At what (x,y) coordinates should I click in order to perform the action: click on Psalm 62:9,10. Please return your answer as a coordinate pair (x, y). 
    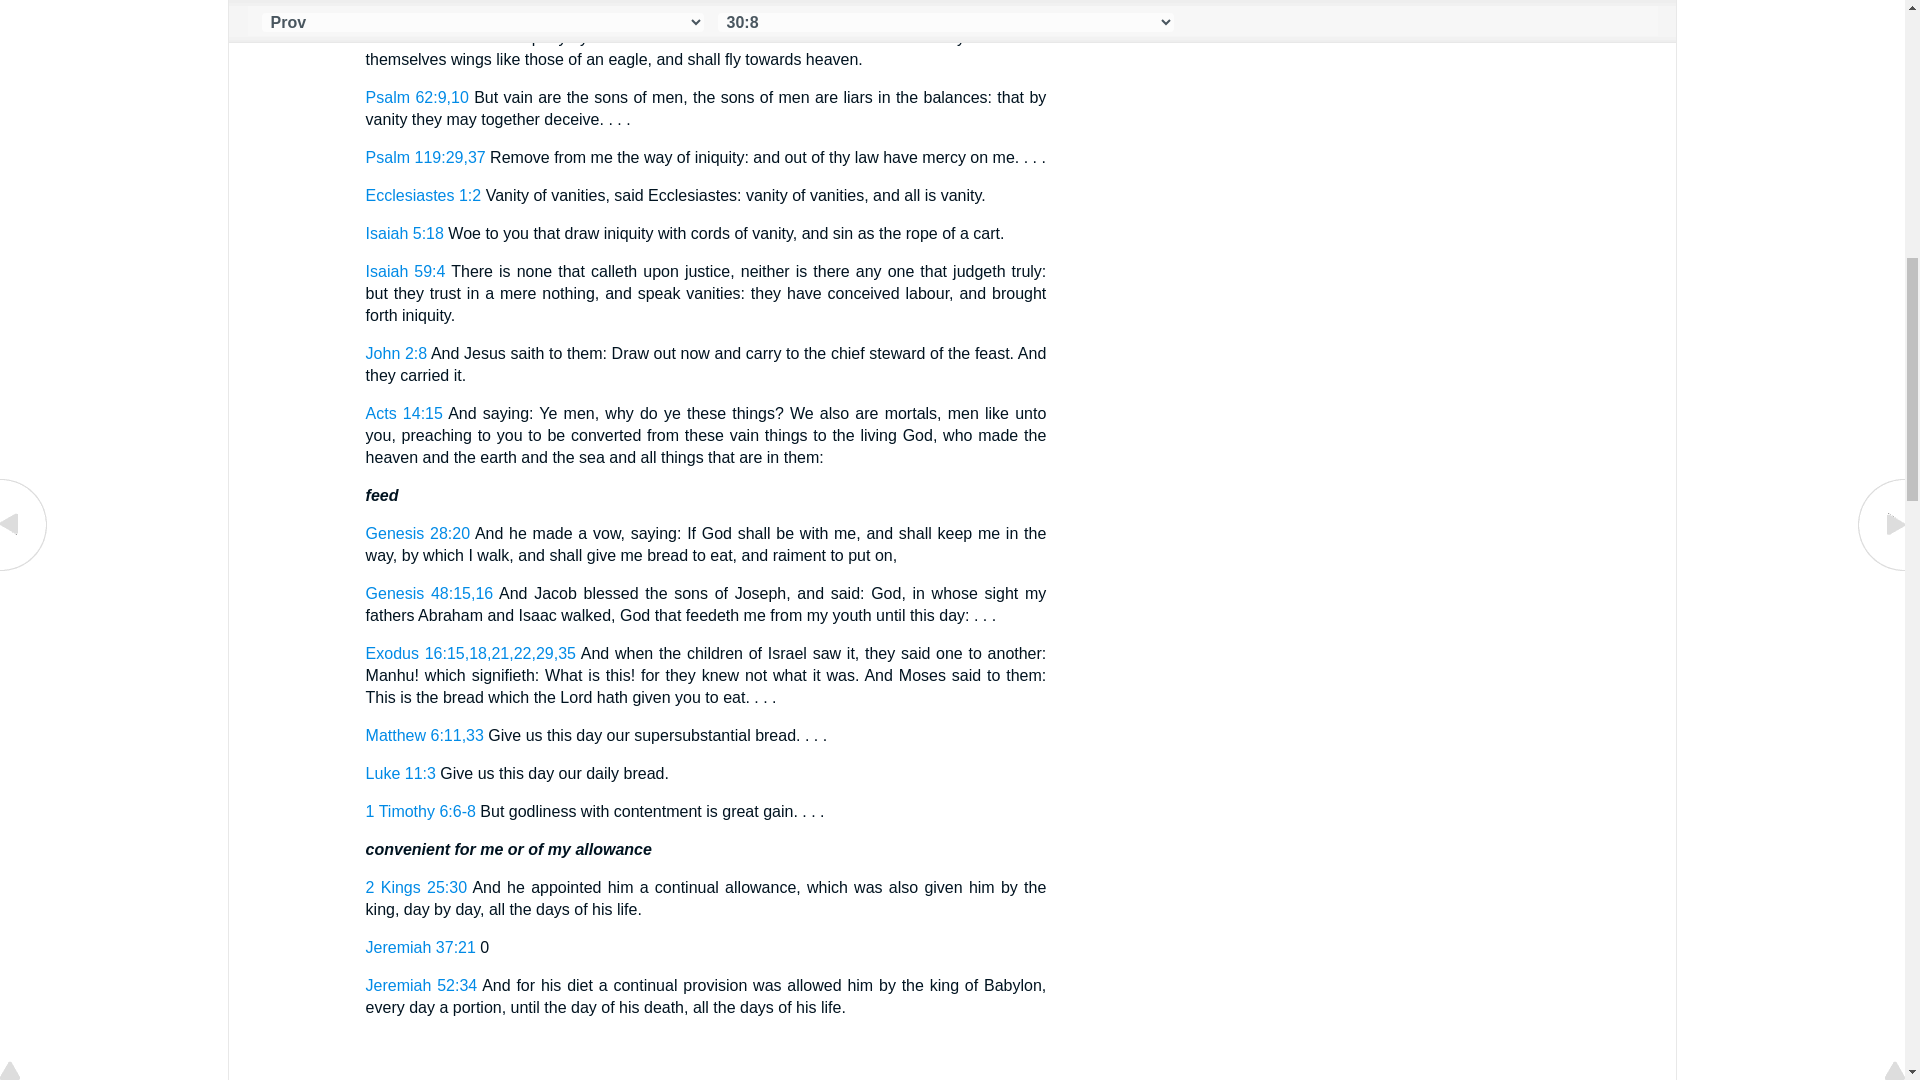
    Looking at the image, I should click on (417, 96).